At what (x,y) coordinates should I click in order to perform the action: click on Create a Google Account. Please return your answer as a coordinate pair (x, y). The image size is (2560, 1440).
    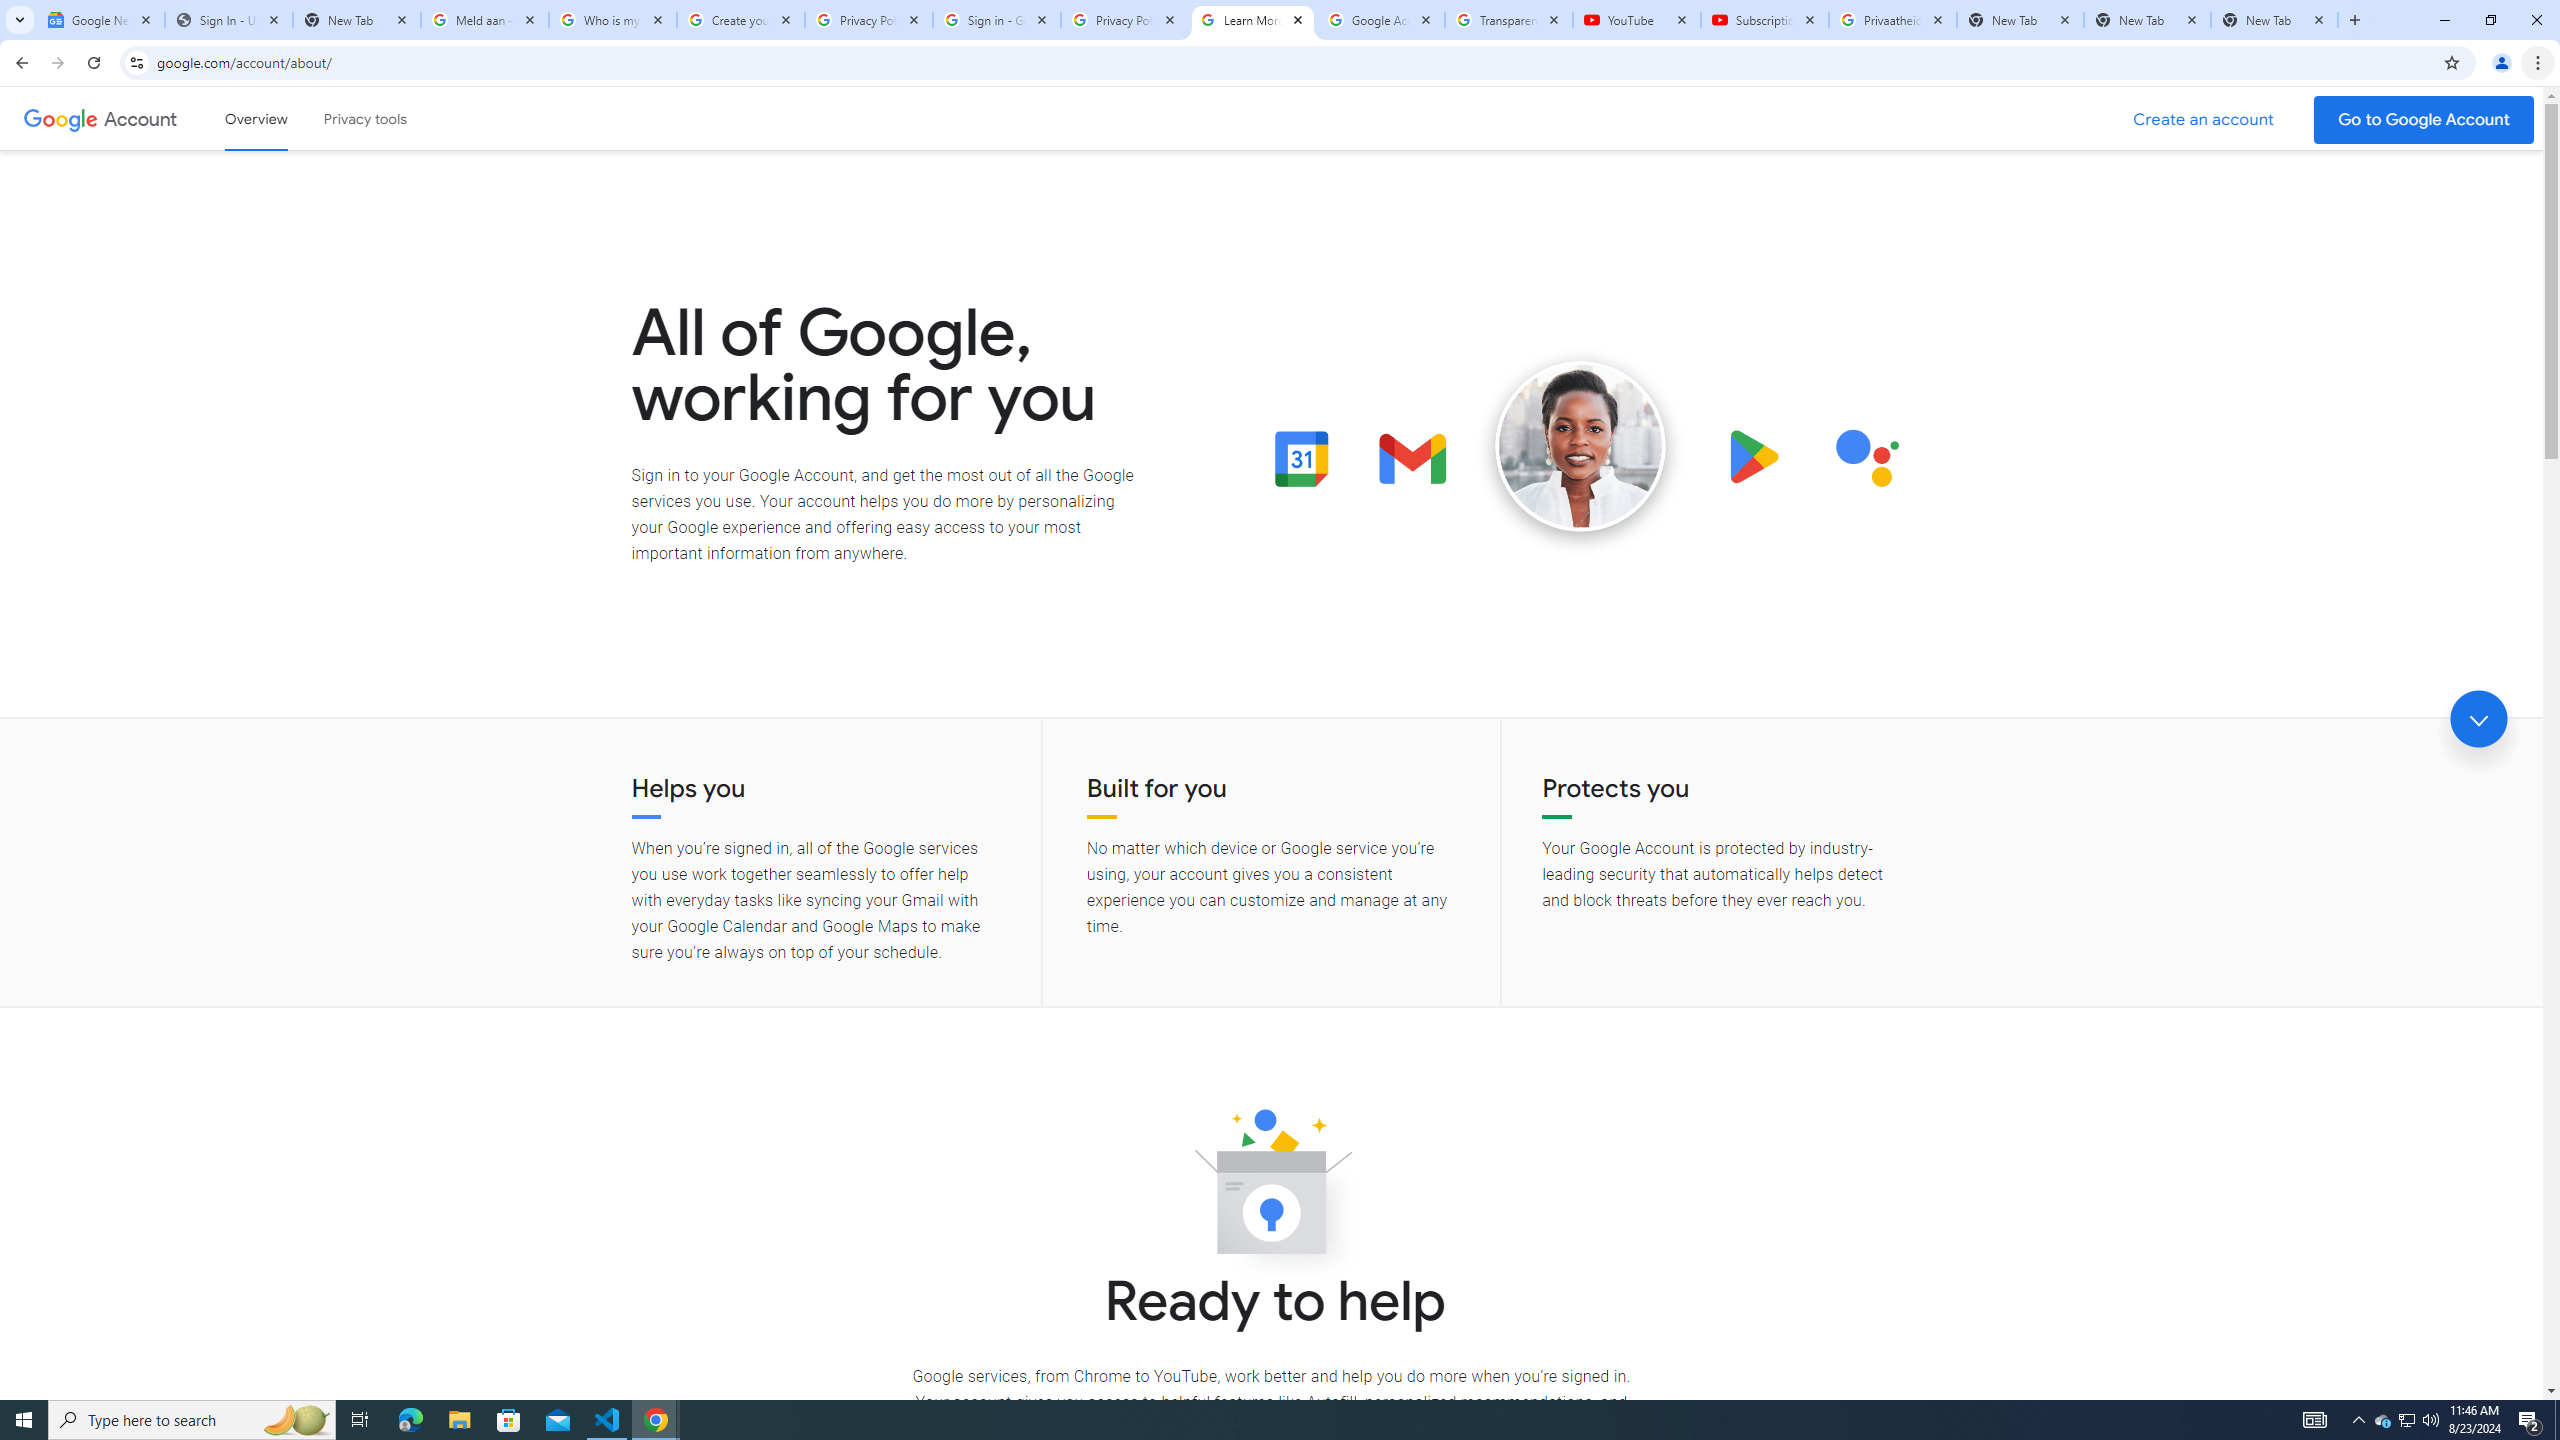
    Looking at the image, I should click on (2204, 120).